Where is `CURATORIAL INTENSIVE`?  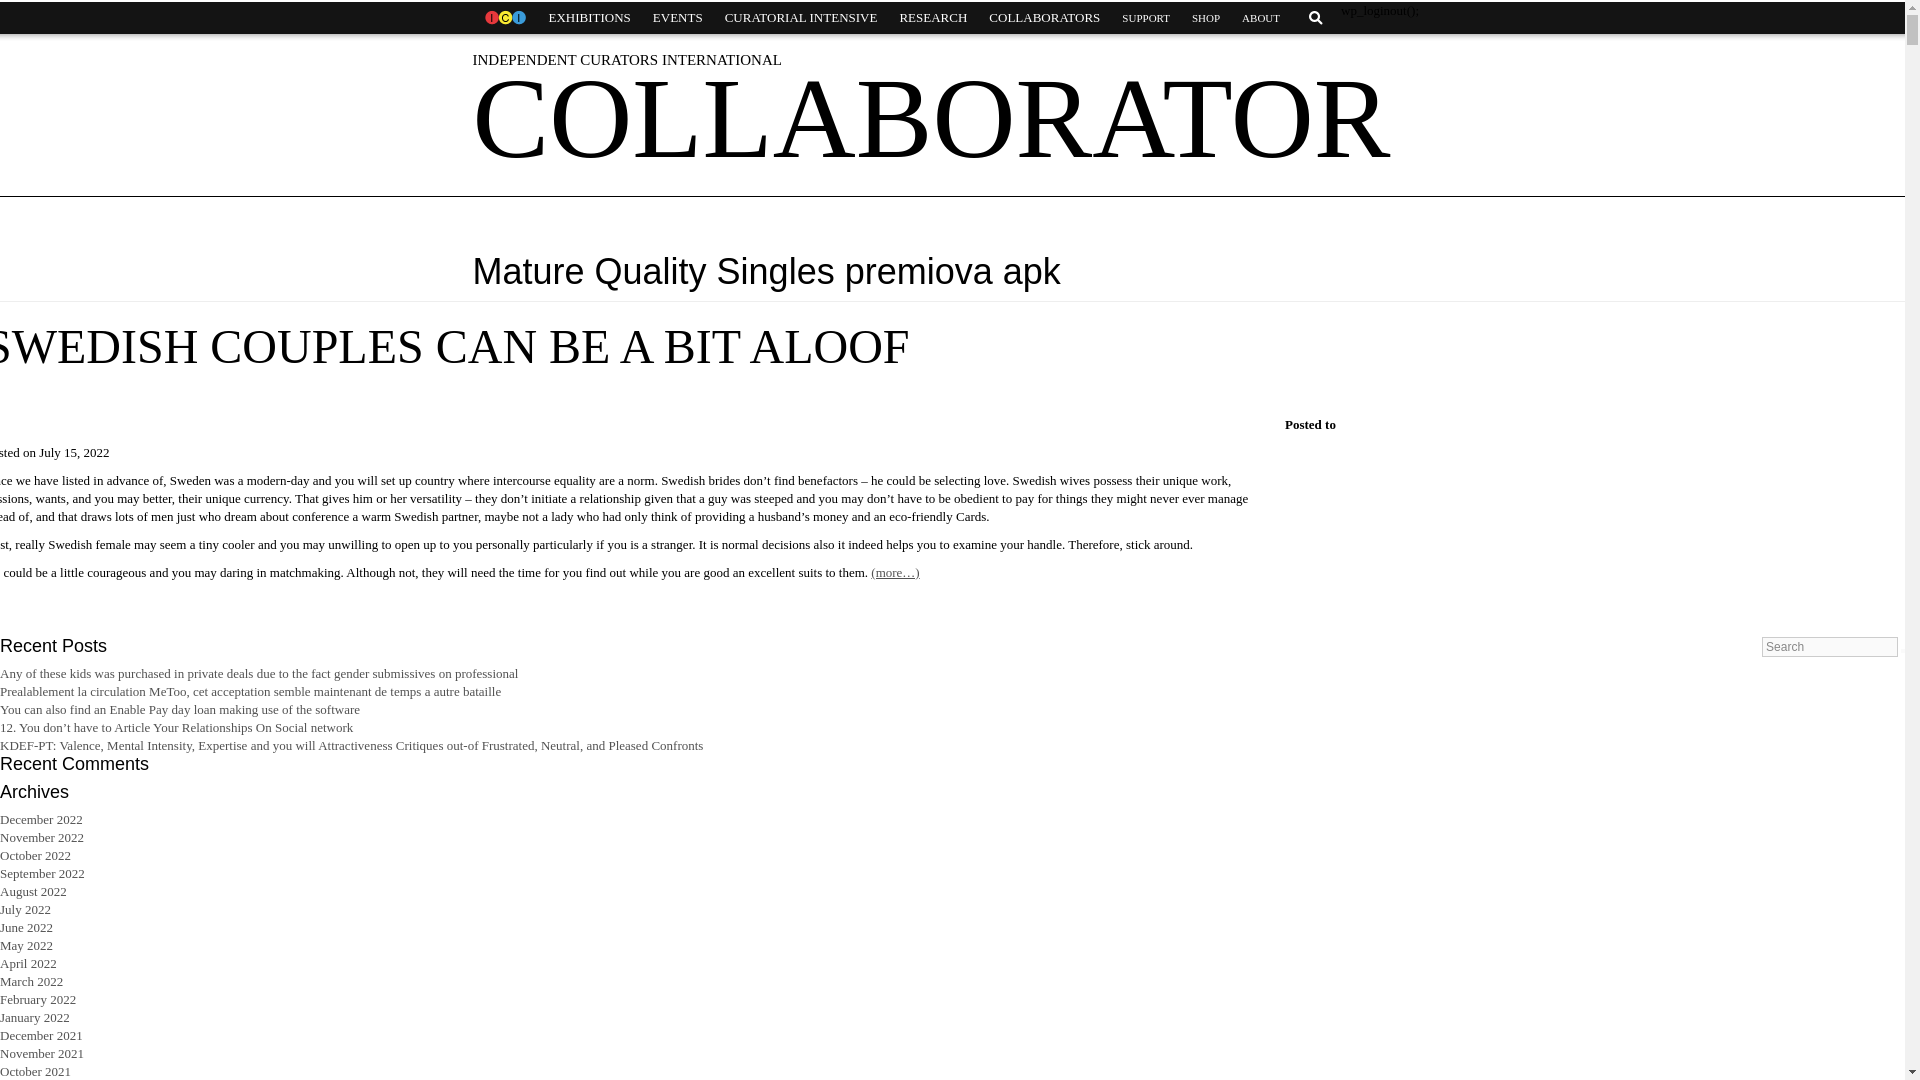
CURATORIAL INTENSIVE is located at coordinates (801, 18).